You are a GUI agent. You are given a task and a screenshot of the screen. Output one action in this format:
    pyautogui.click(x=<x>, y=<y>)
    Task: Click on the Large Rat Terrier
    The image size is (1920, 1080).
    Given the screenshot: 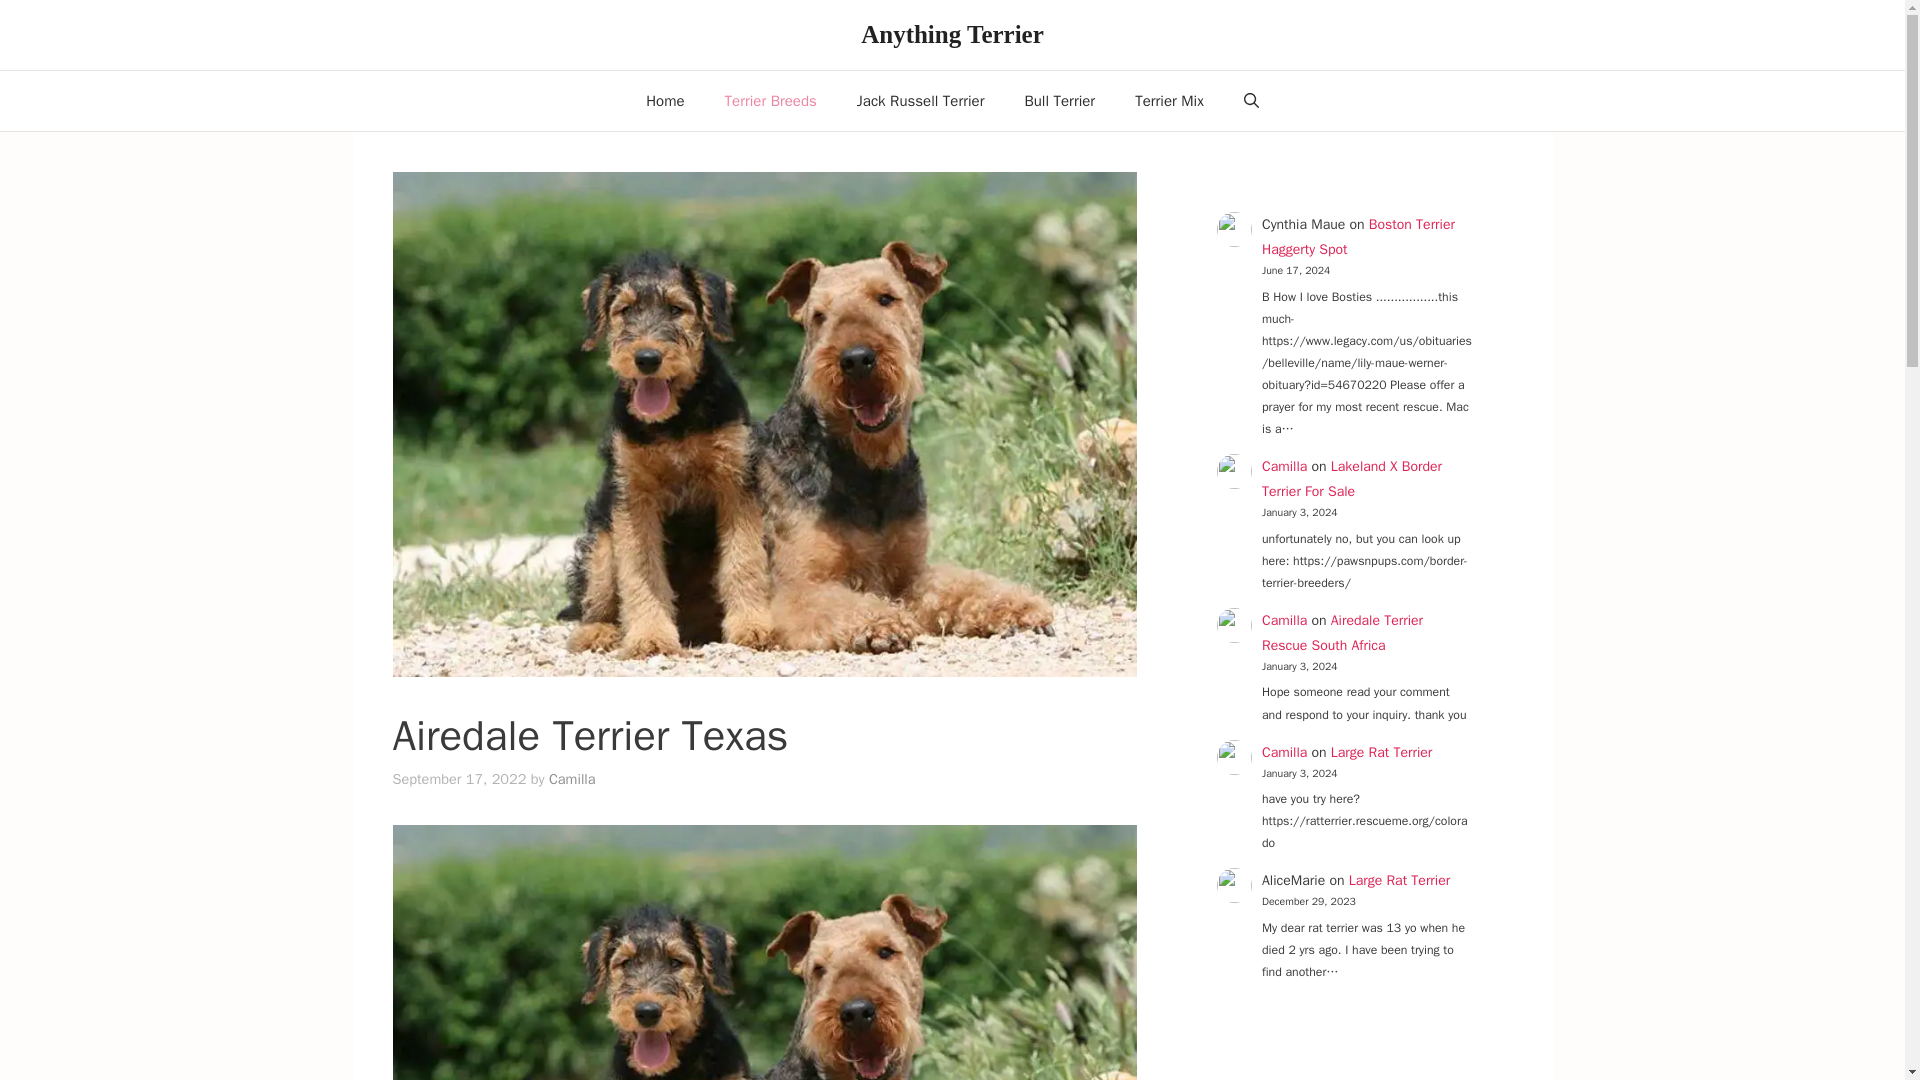 What is the action you would take?
    pyautogui.click(x=1400, y=880)
    